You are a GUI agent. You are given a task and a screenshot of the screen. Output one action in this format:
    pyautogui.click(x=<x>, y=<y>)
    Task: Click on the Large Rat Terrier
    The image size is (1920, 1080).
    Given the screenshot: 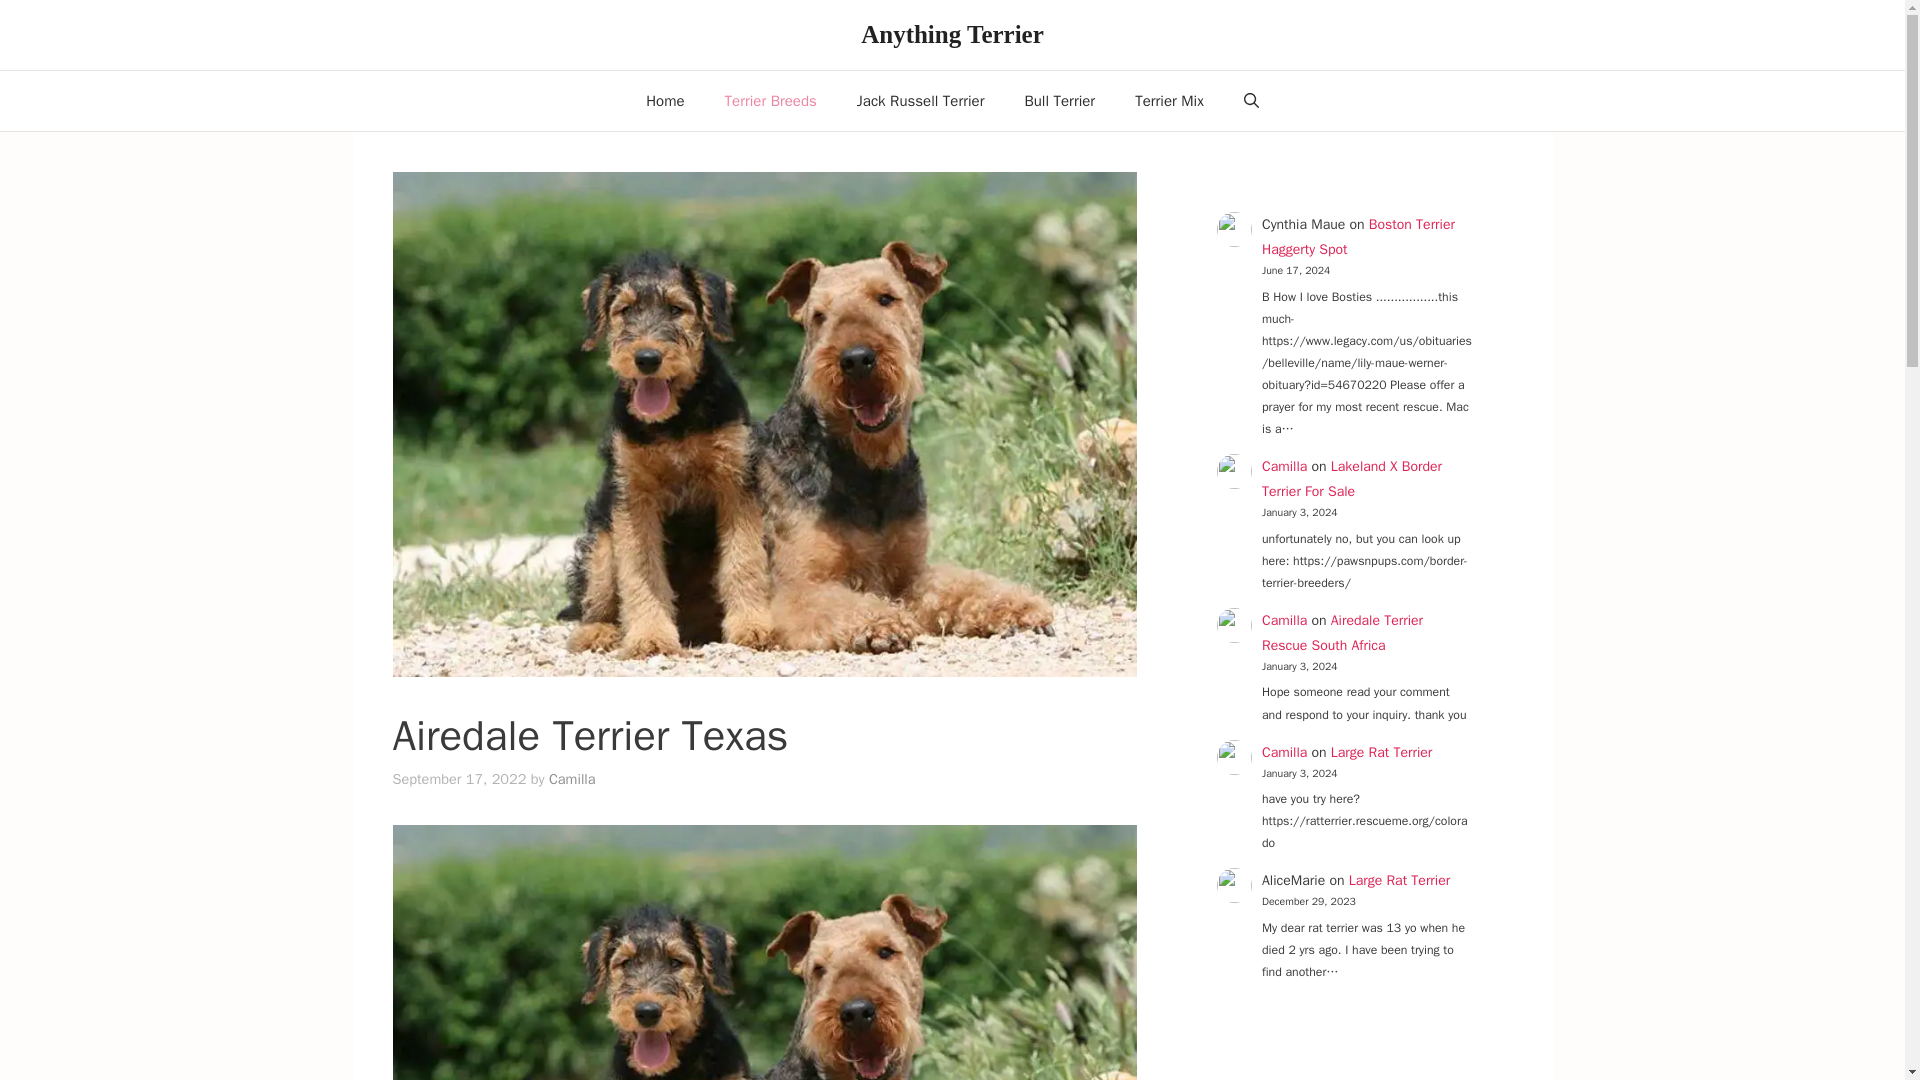 What is the action you would take?
    pyautogui.click(x=1400, y=880)
    